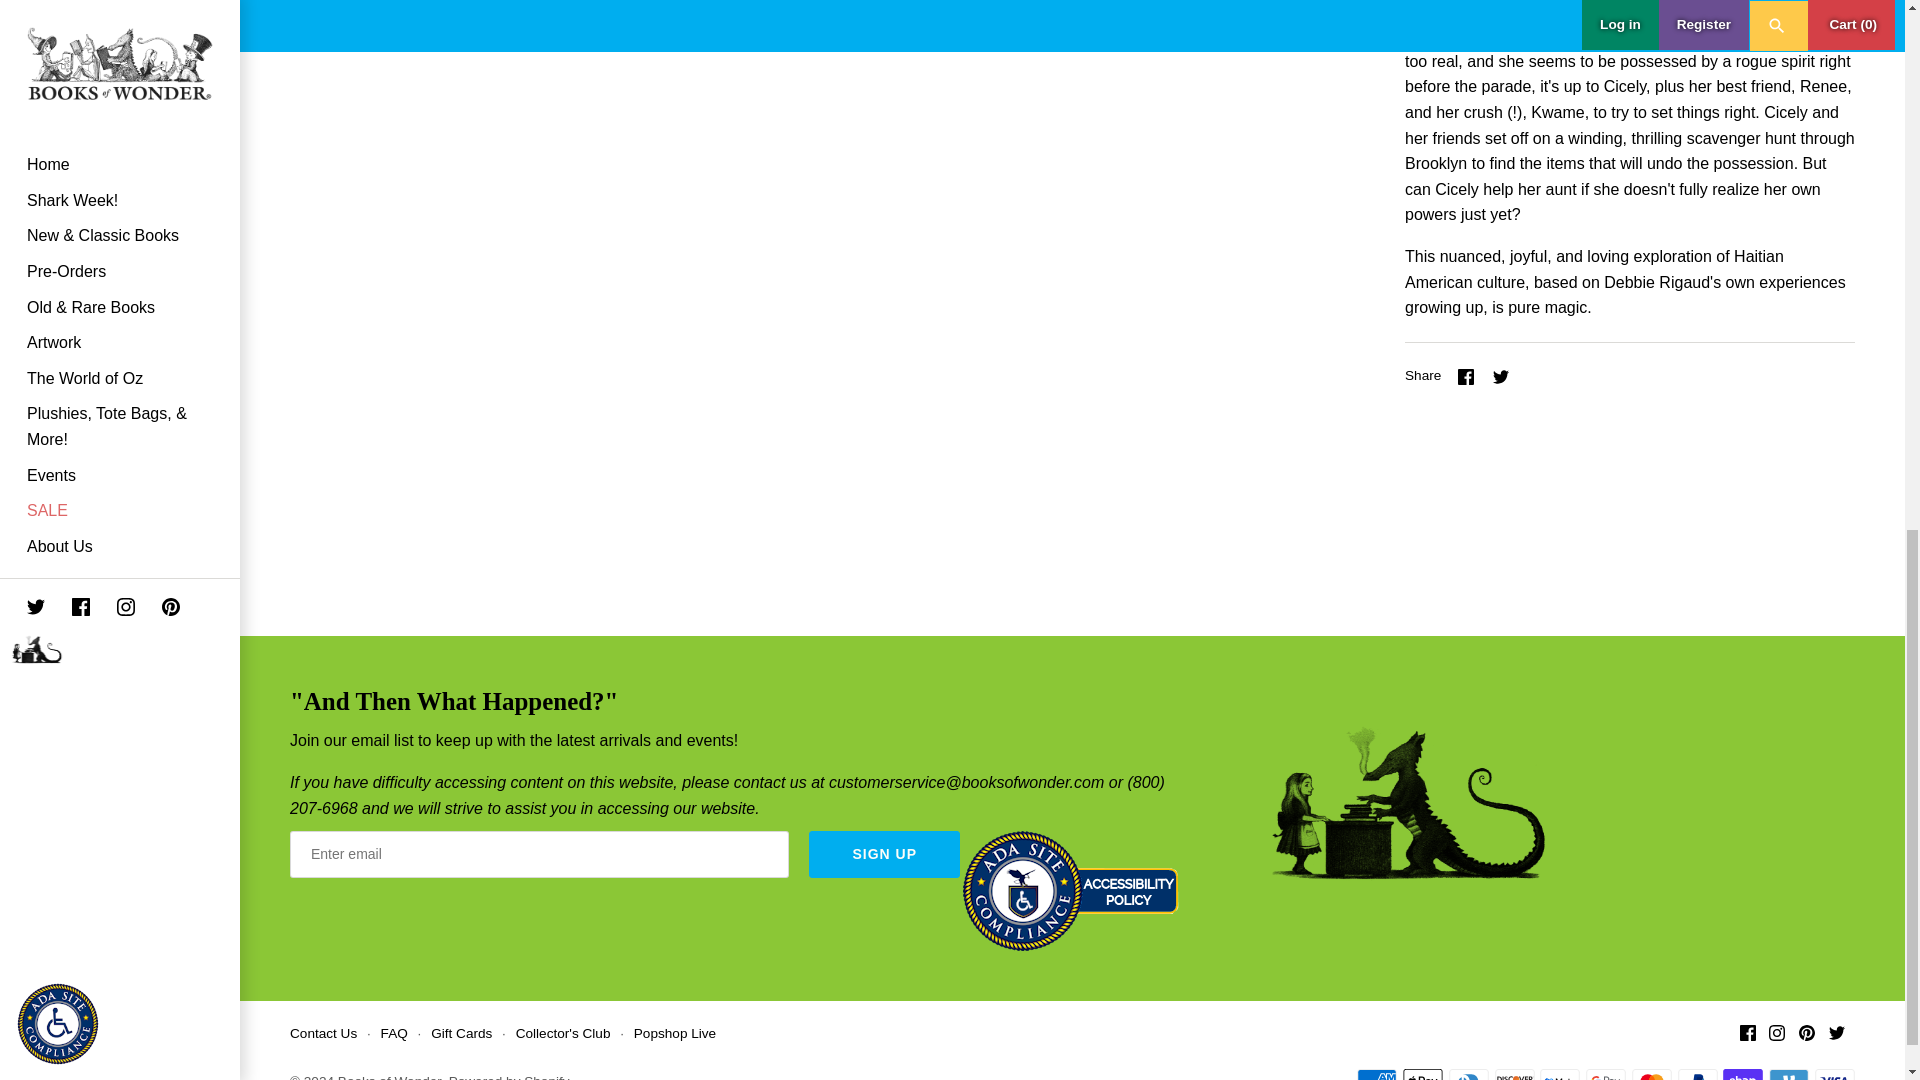 This screenshot has height=1080, width=1920. What do you see at coordinates (1837, 1032) in the screenshot?
I see `Twitter` at bounding box center [1837, 1032].